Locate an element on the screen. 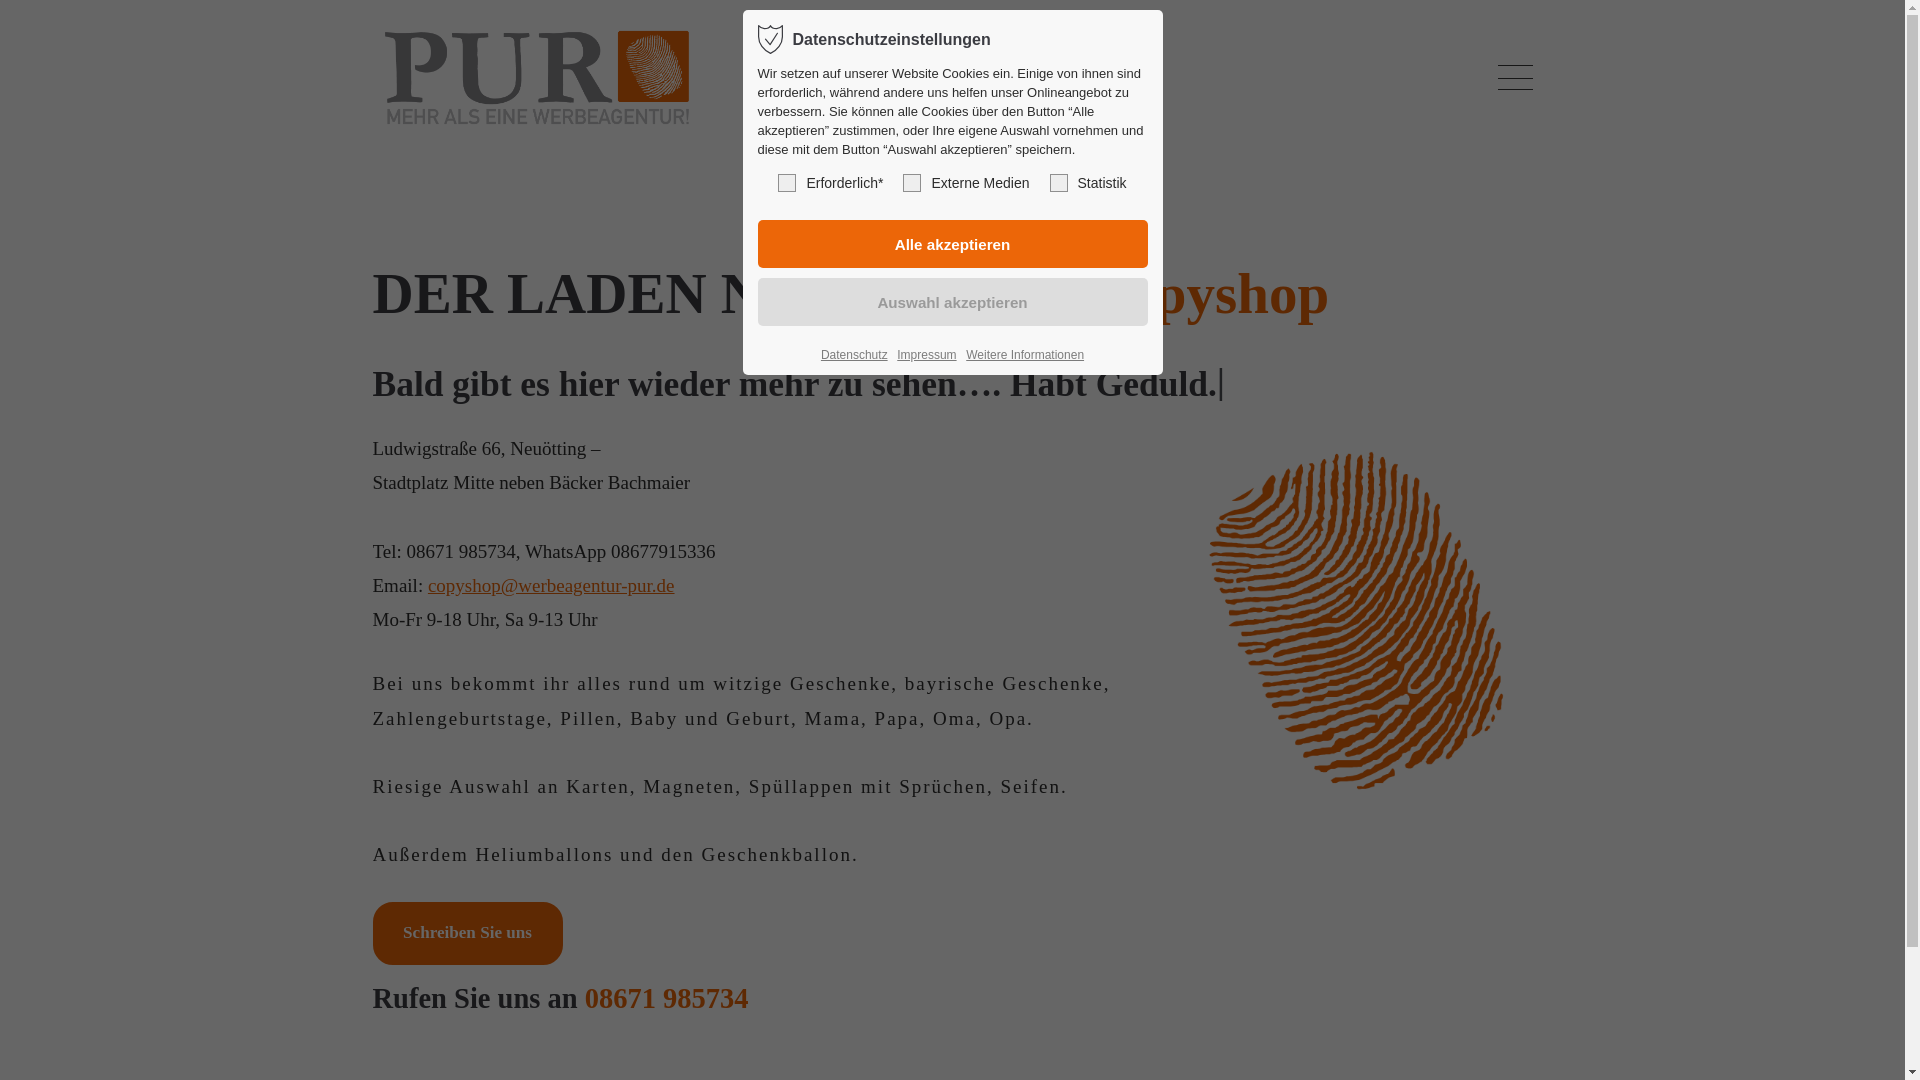  Impressum is located at coordinates (926, 356).